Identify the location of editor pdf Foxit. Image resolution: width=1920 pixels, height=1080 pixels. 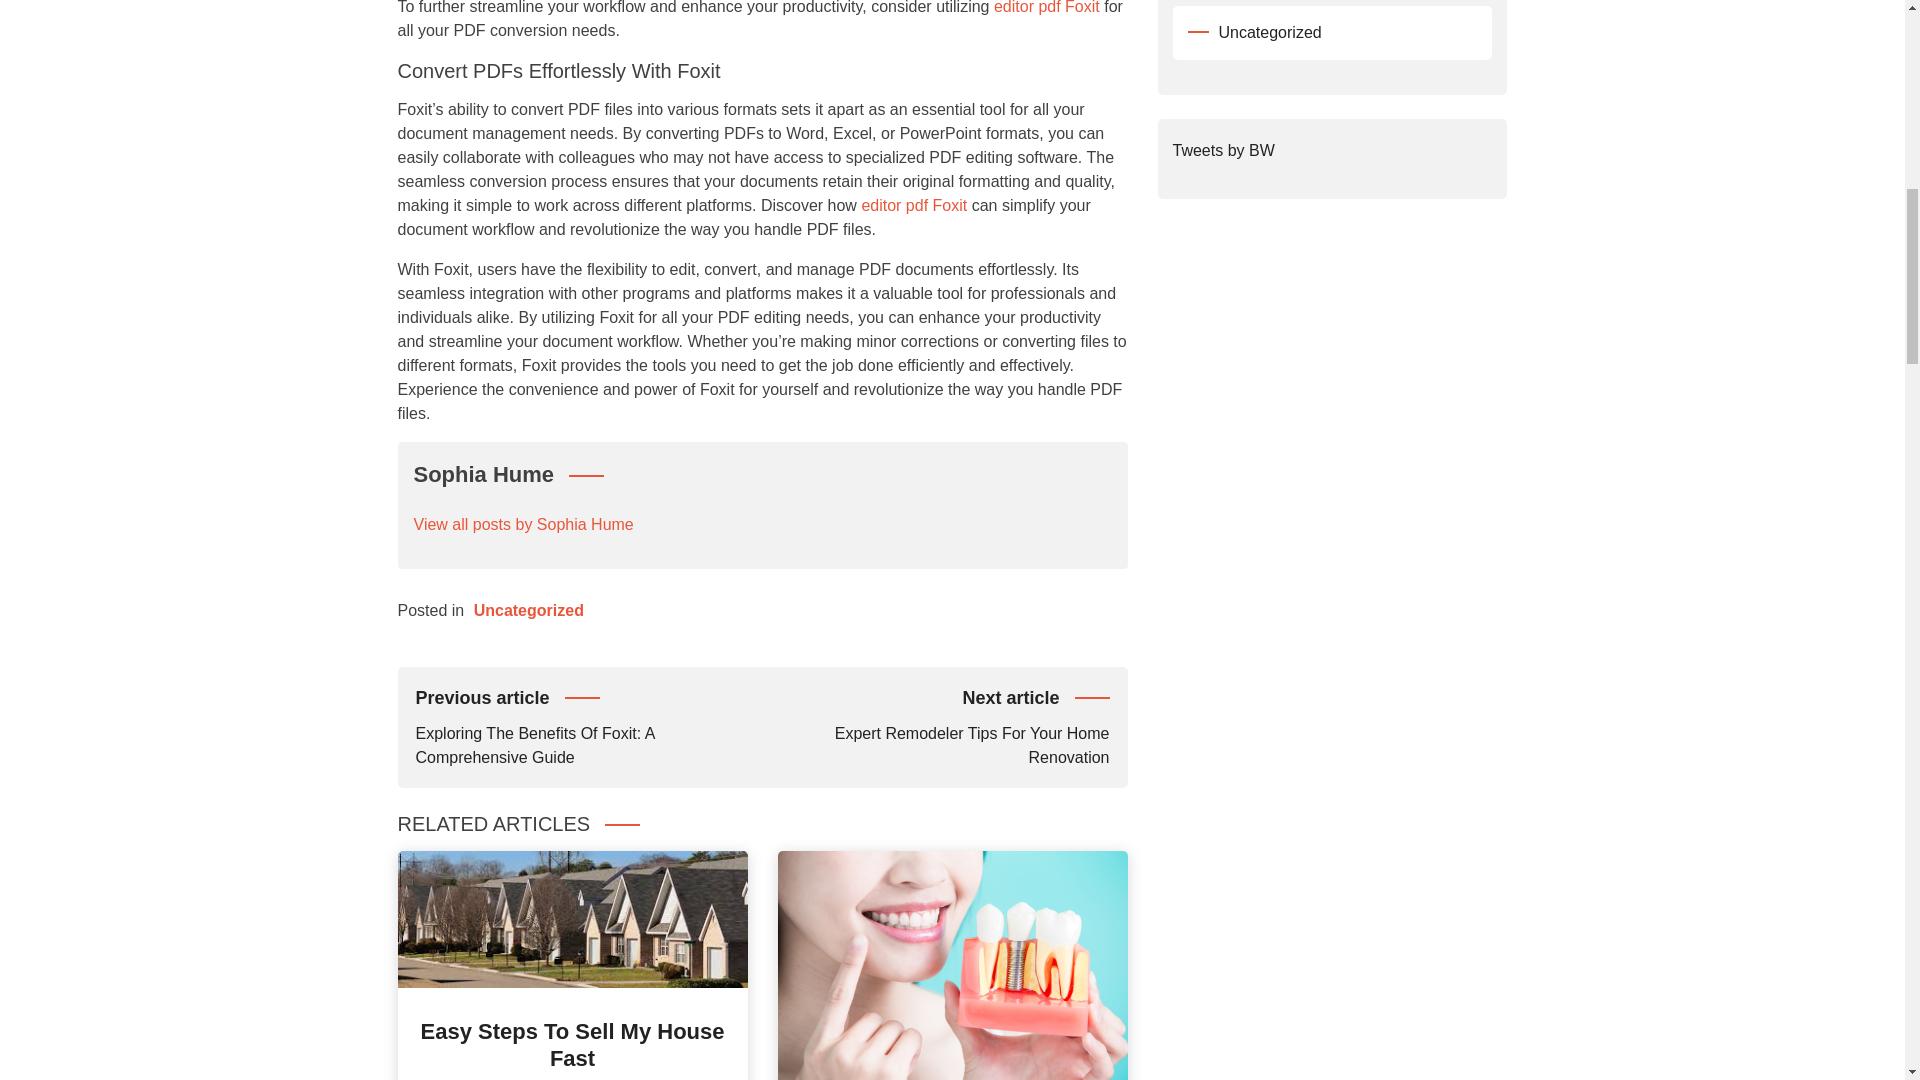
(936, 724).